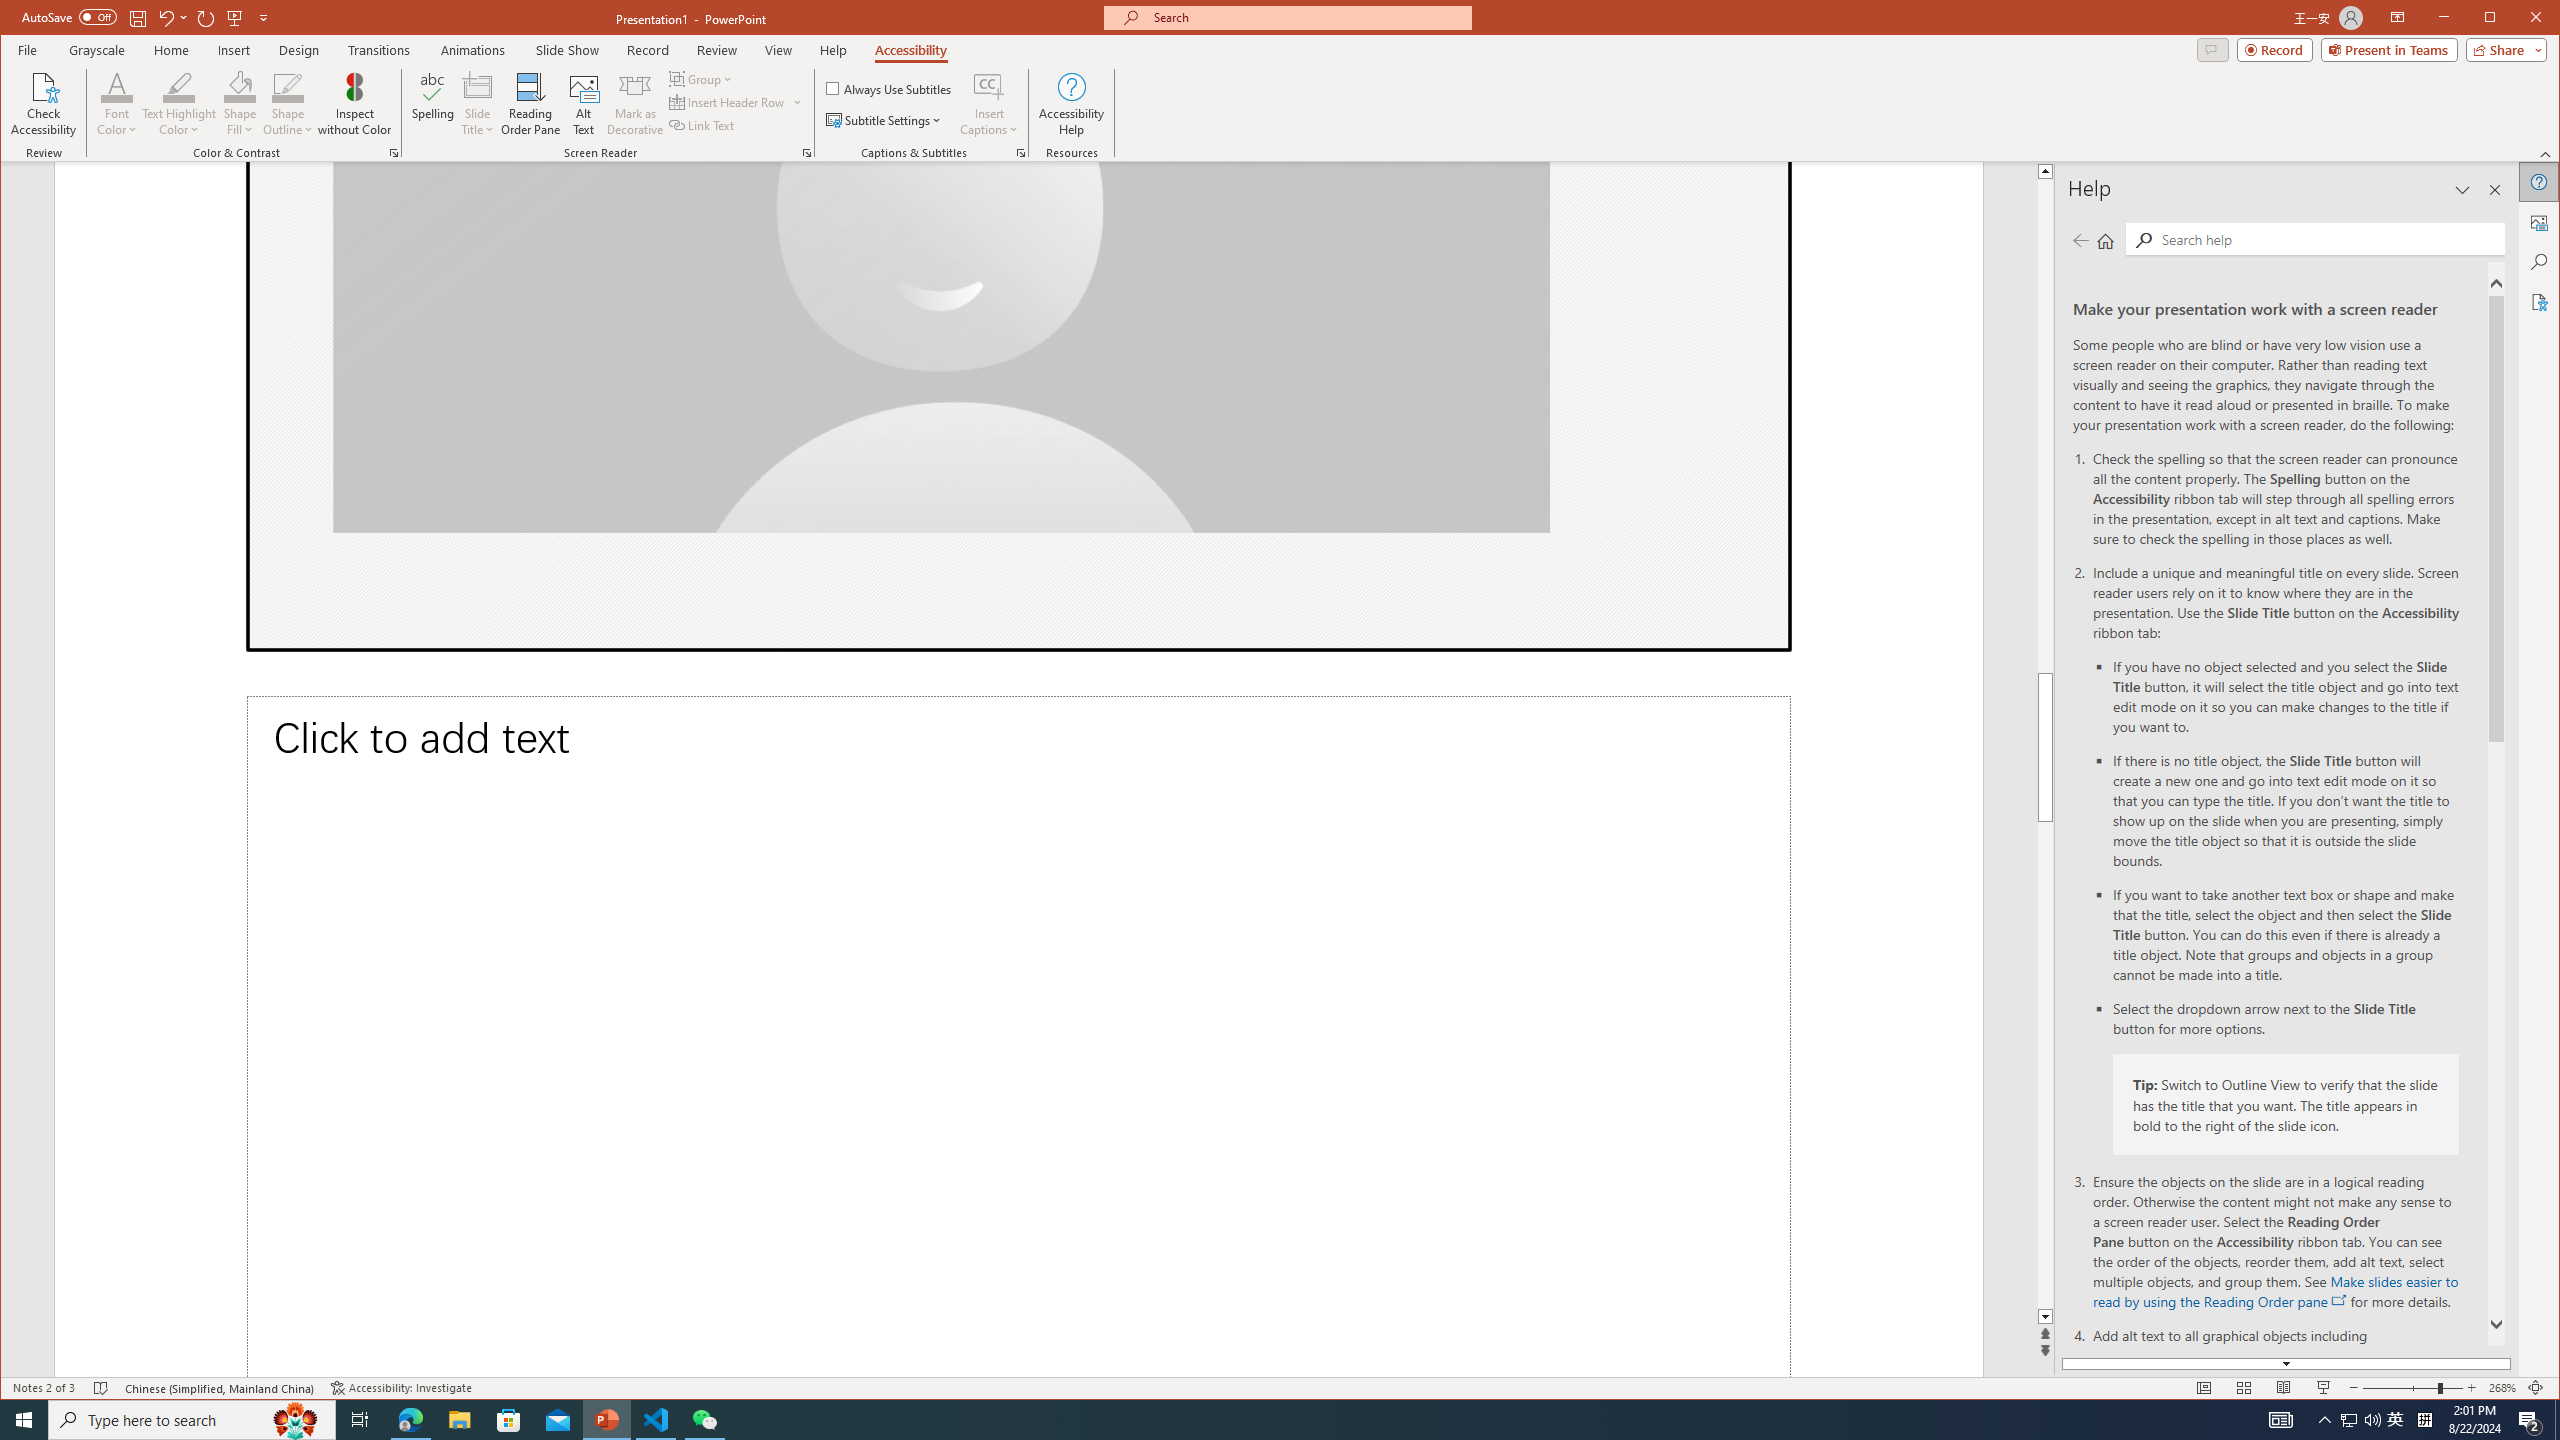 The width and height of the screenshot is (2560, 1440). Describe the element at coordinates (2340, 1300) in the screenshot. I see `openinnewwindow` at that location.